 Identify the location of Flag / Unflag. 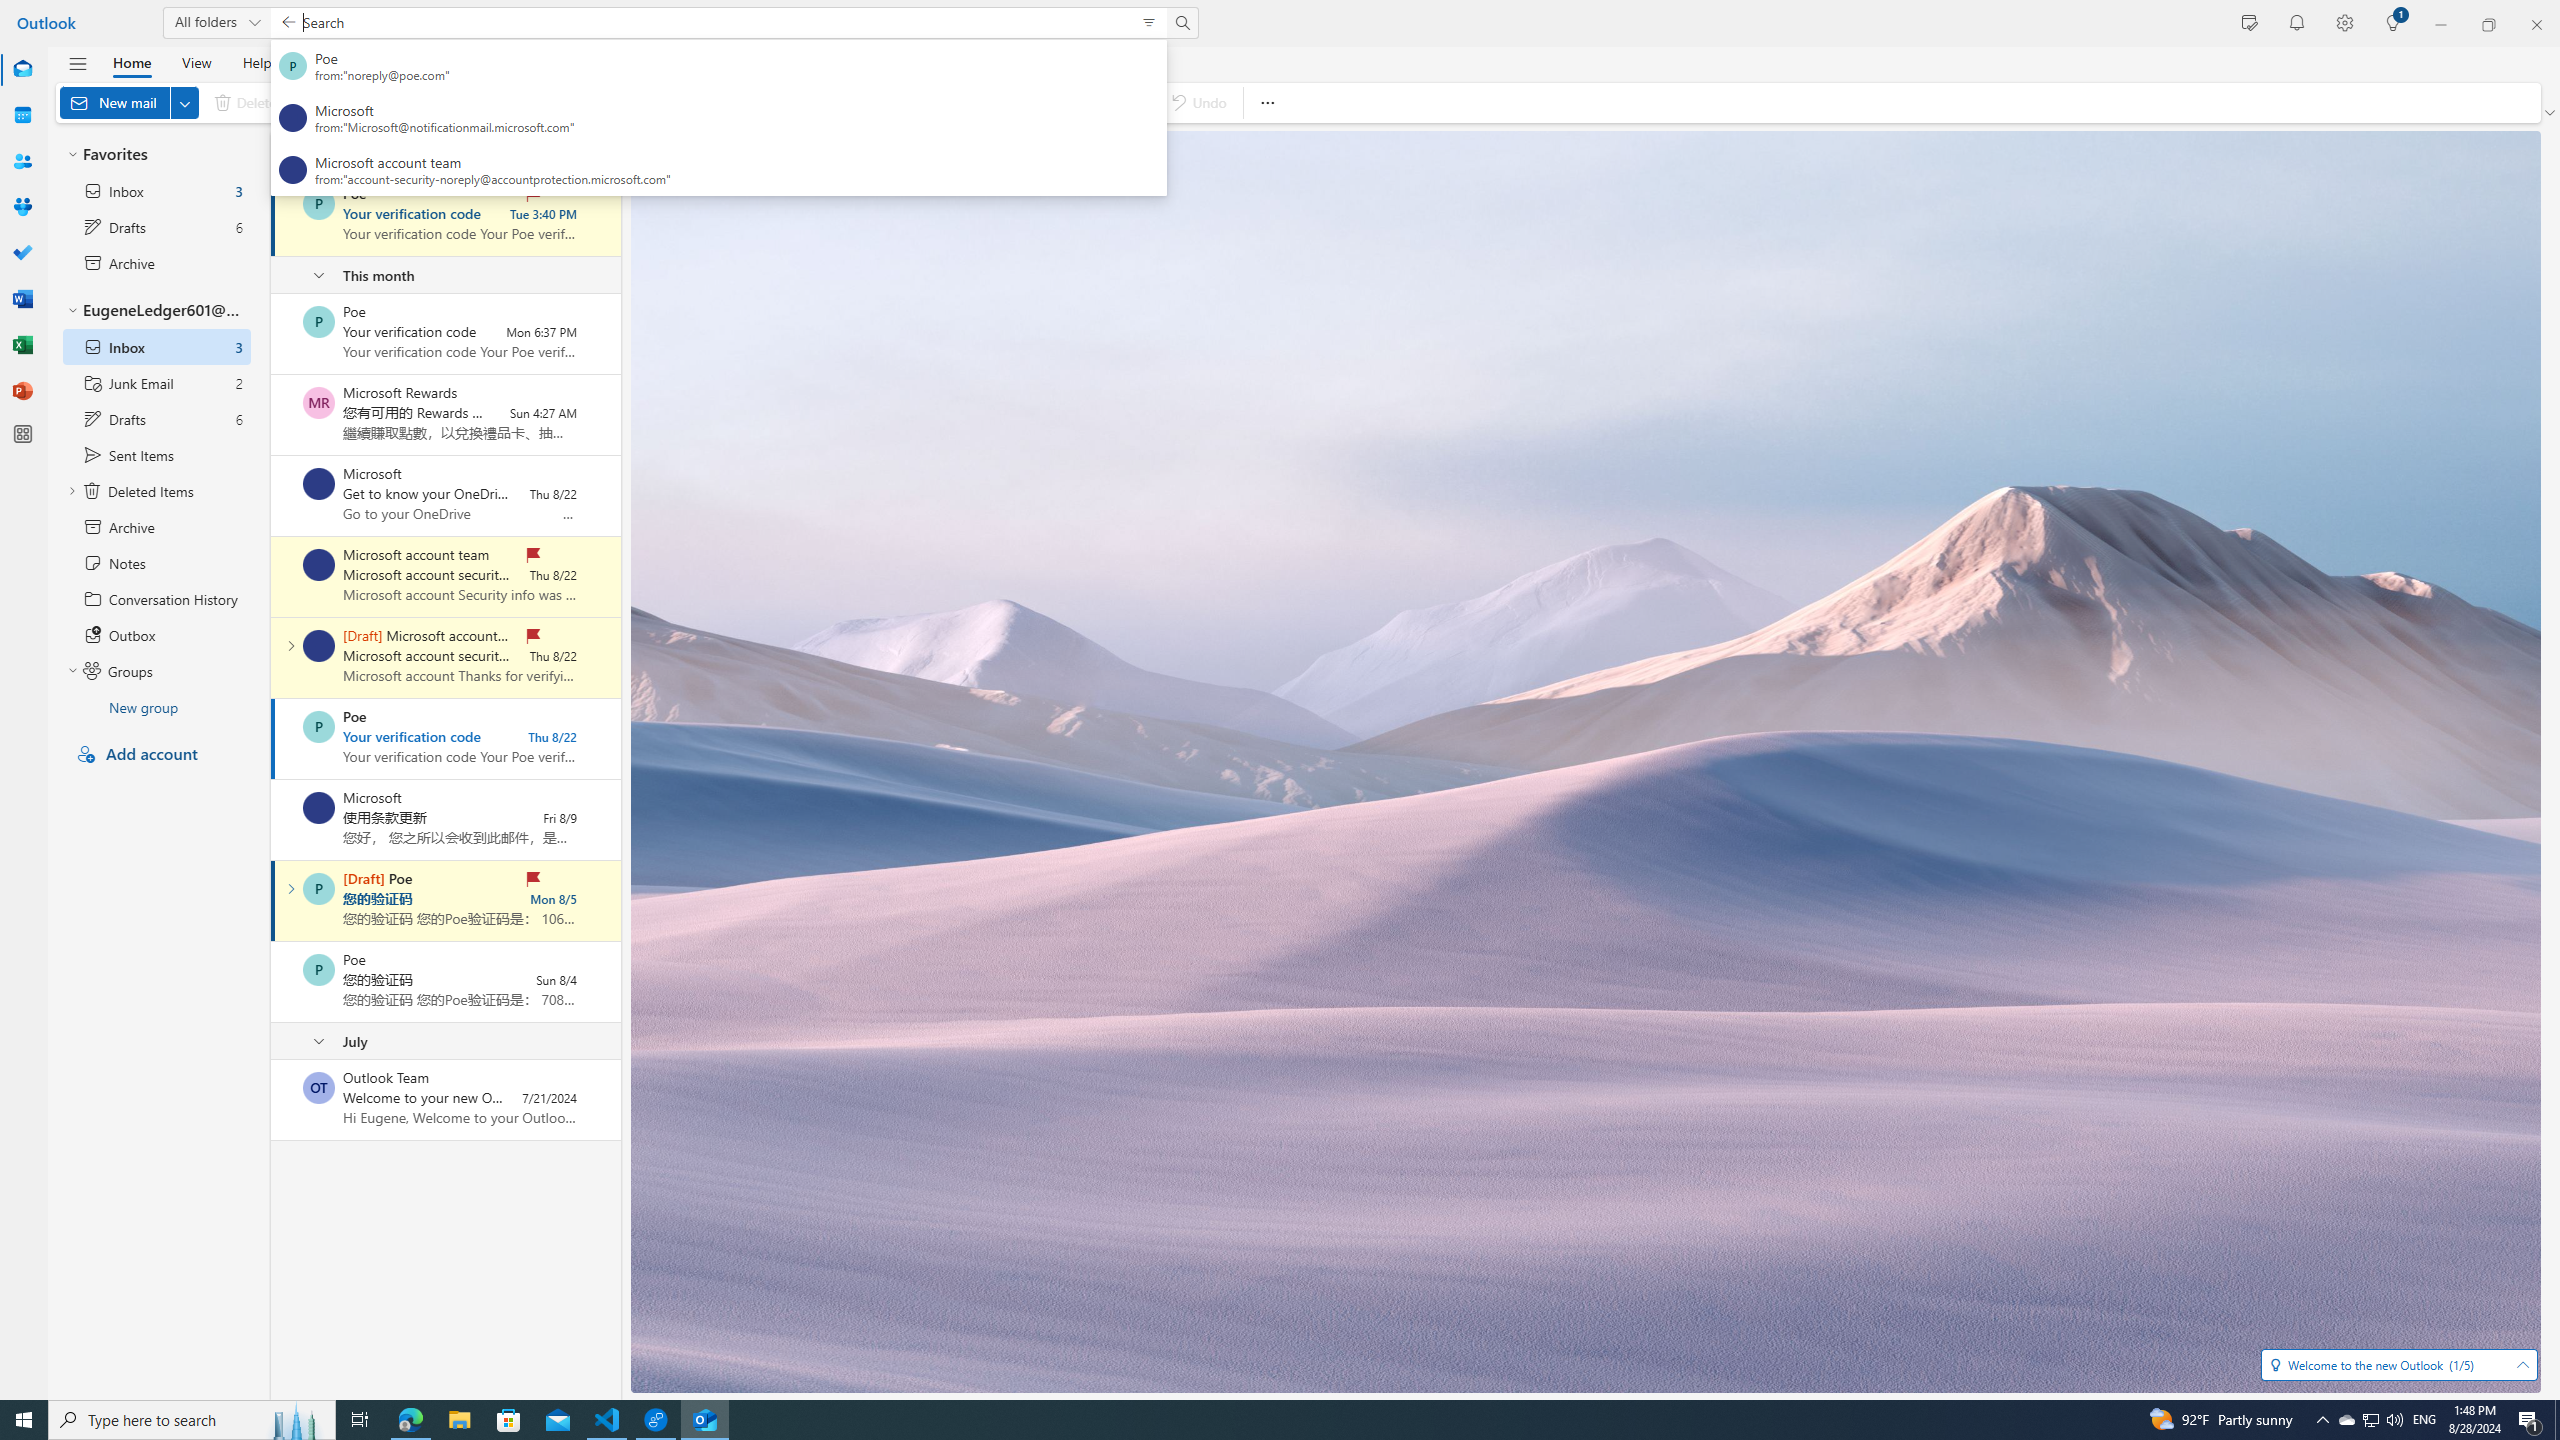
(928, 102).